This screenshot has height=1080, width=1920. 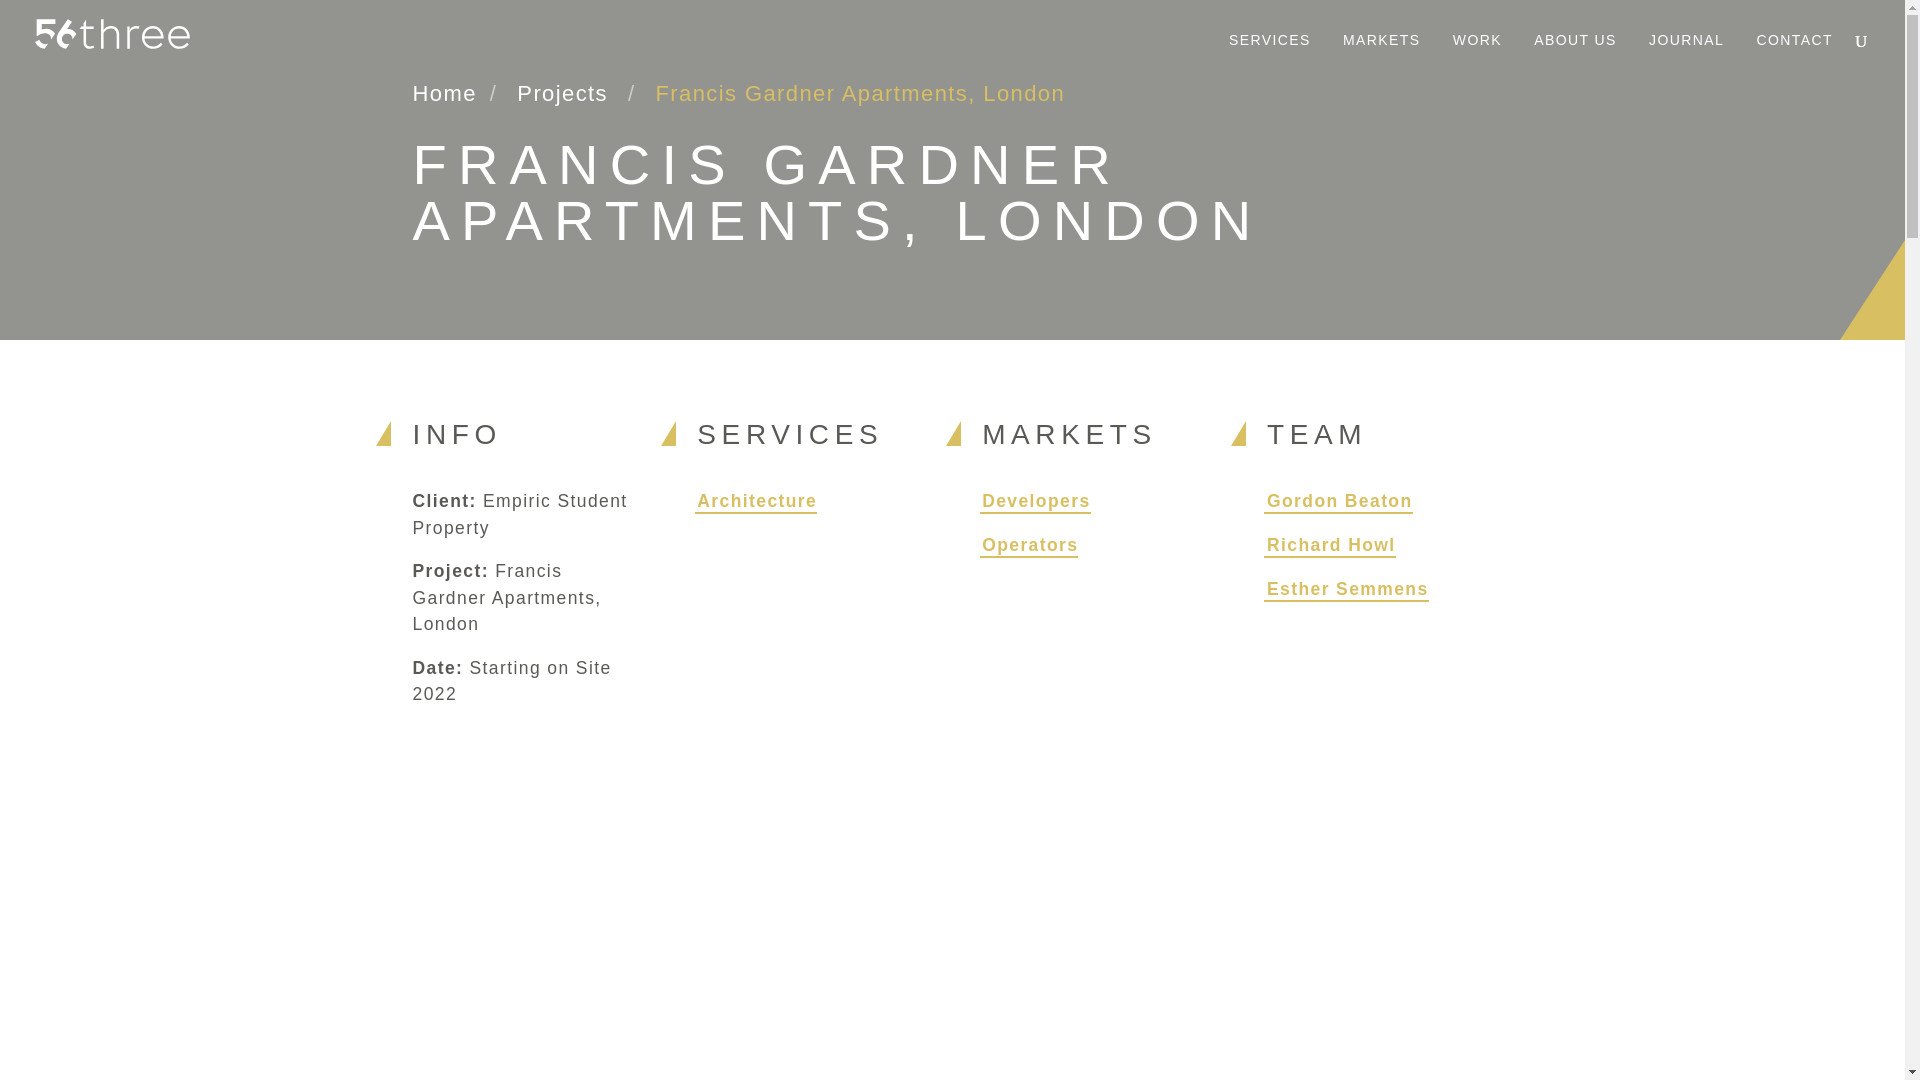 I want to click on JOURNAL, so click(x=1684, y=56).